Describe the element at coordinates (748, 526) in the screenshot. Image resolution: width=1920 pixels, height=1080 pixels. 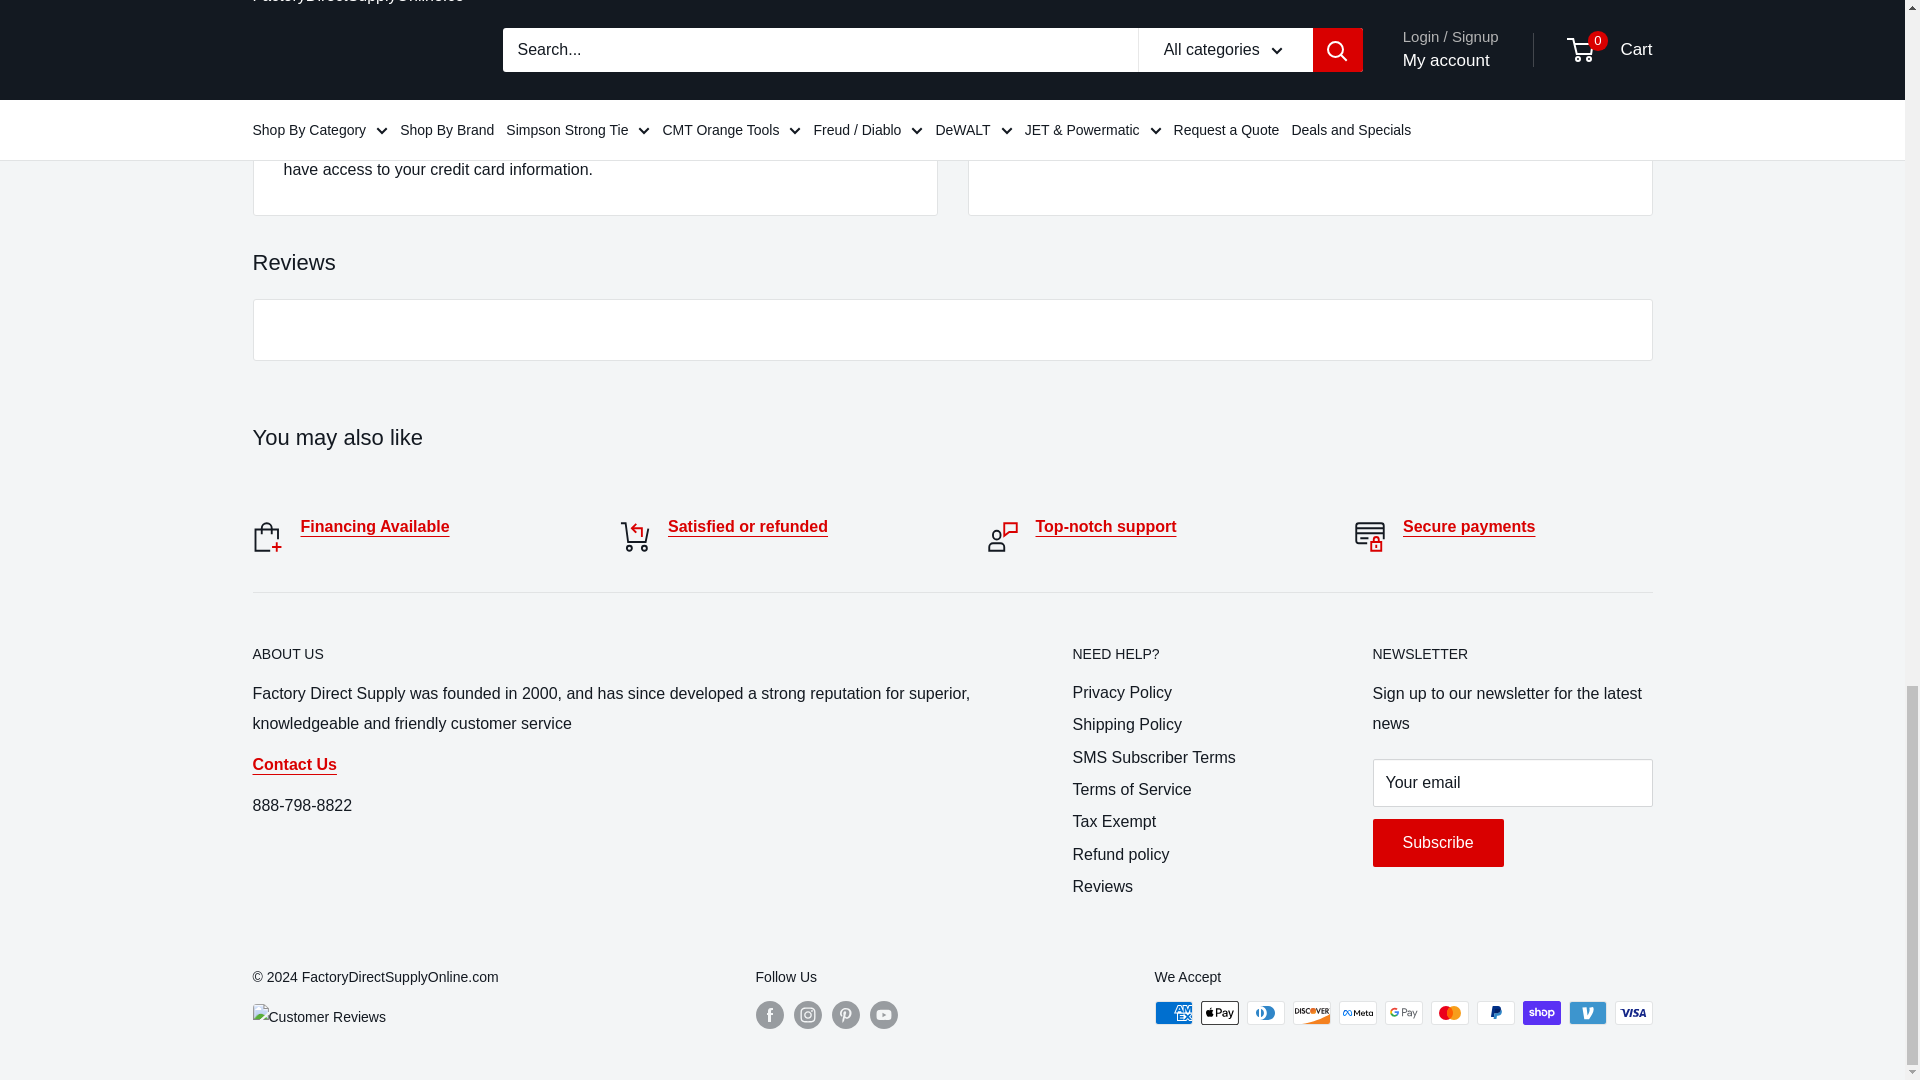
I see `Refund Policy` at that location.